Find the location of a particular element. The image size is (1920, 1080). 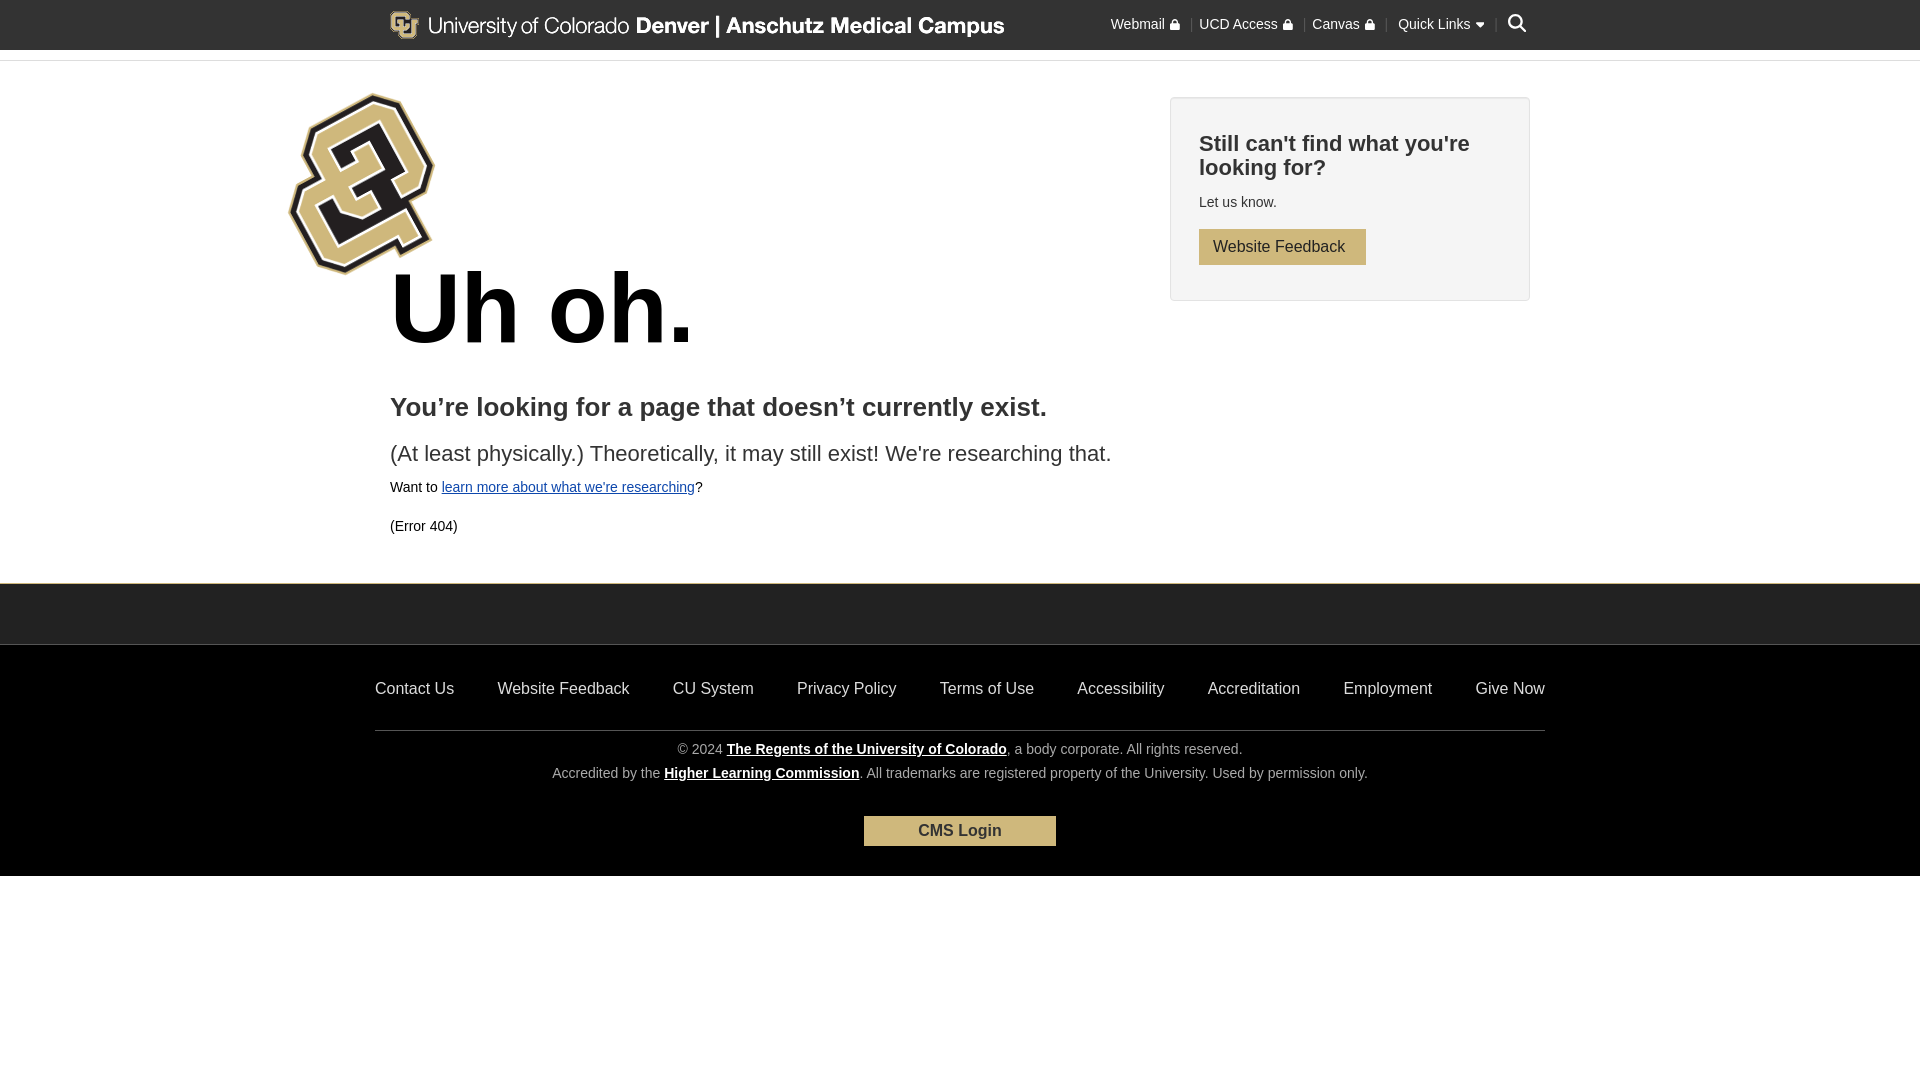

Canvas is located at coordinates (1342, 24).